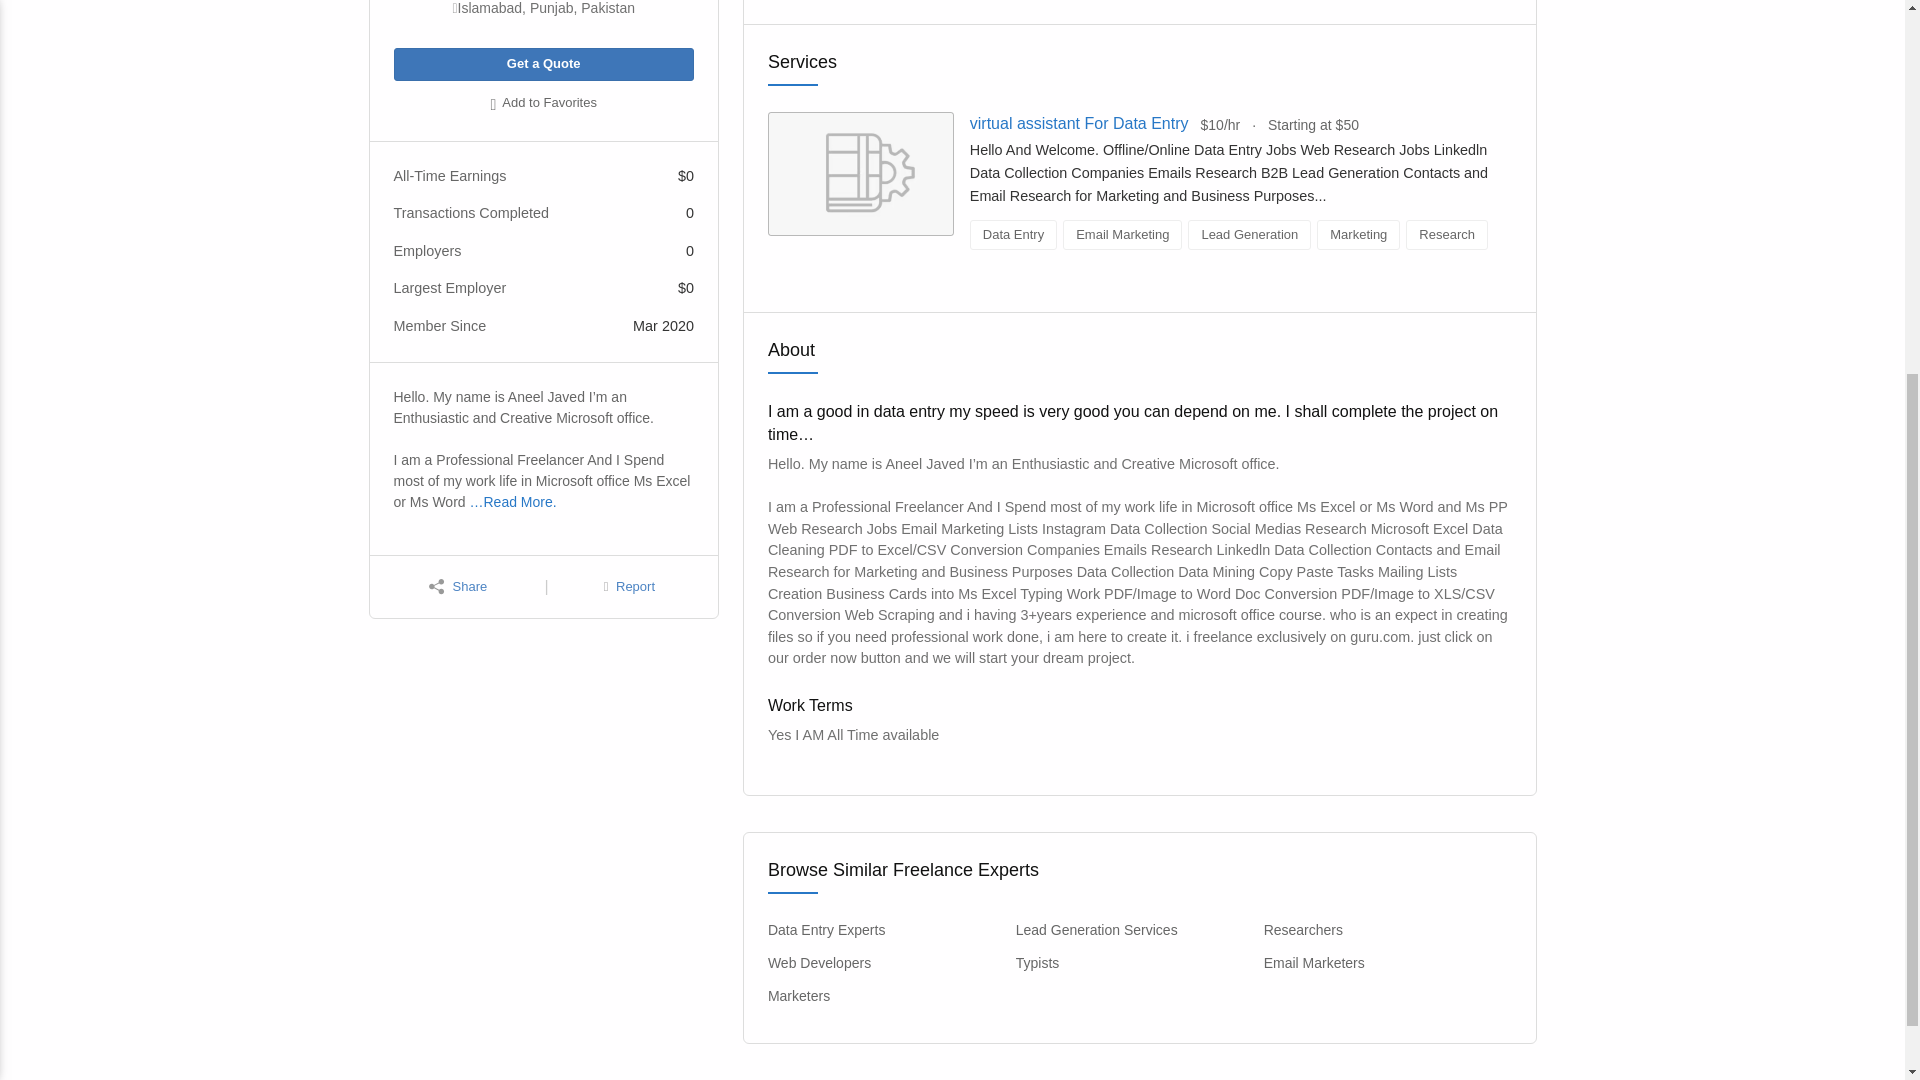 The image size is (1920, 1080). What do you see at coordinates (629, 587) in the screenshot?
I see `Report` at bounding box center [629, 587].